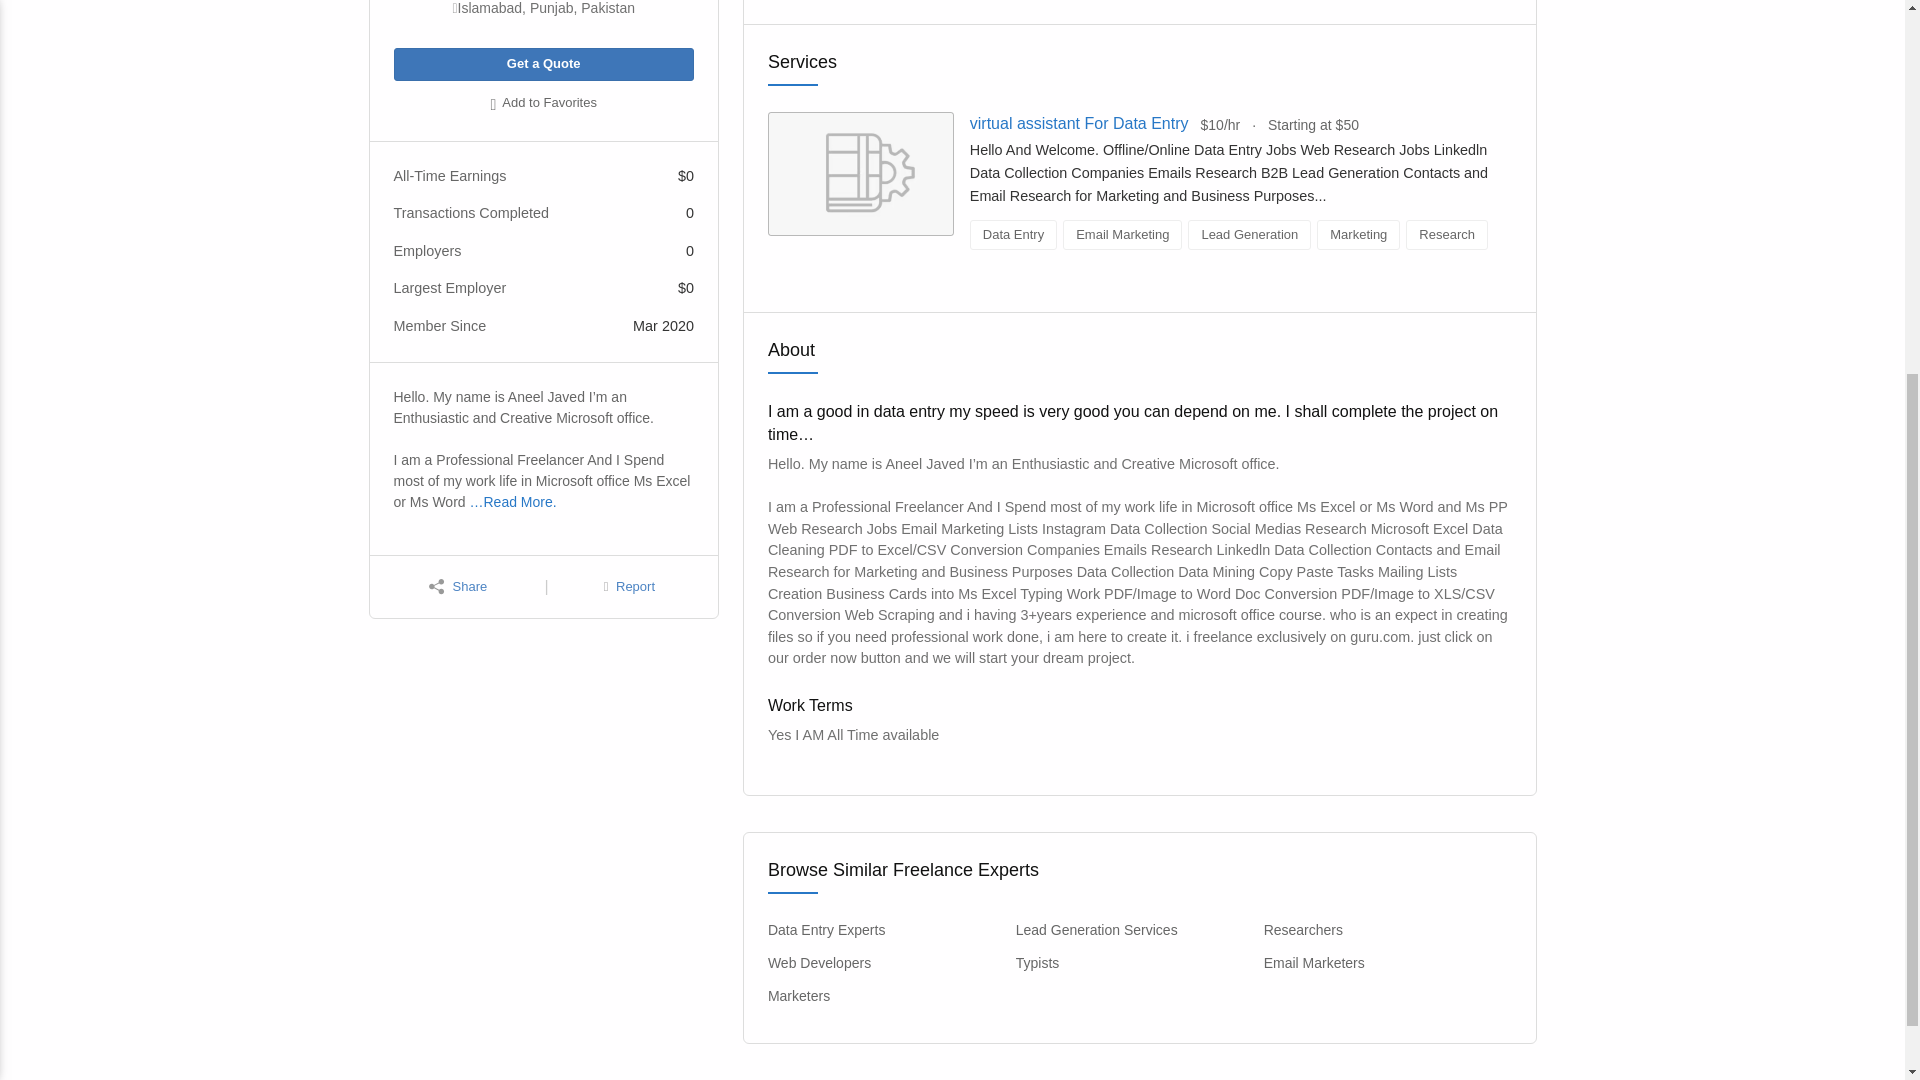 The image size is (1920, 1080). What do you see at coordinates (629, 587) in the screenshot?
I see `Report` at bounding box center [629, 587].